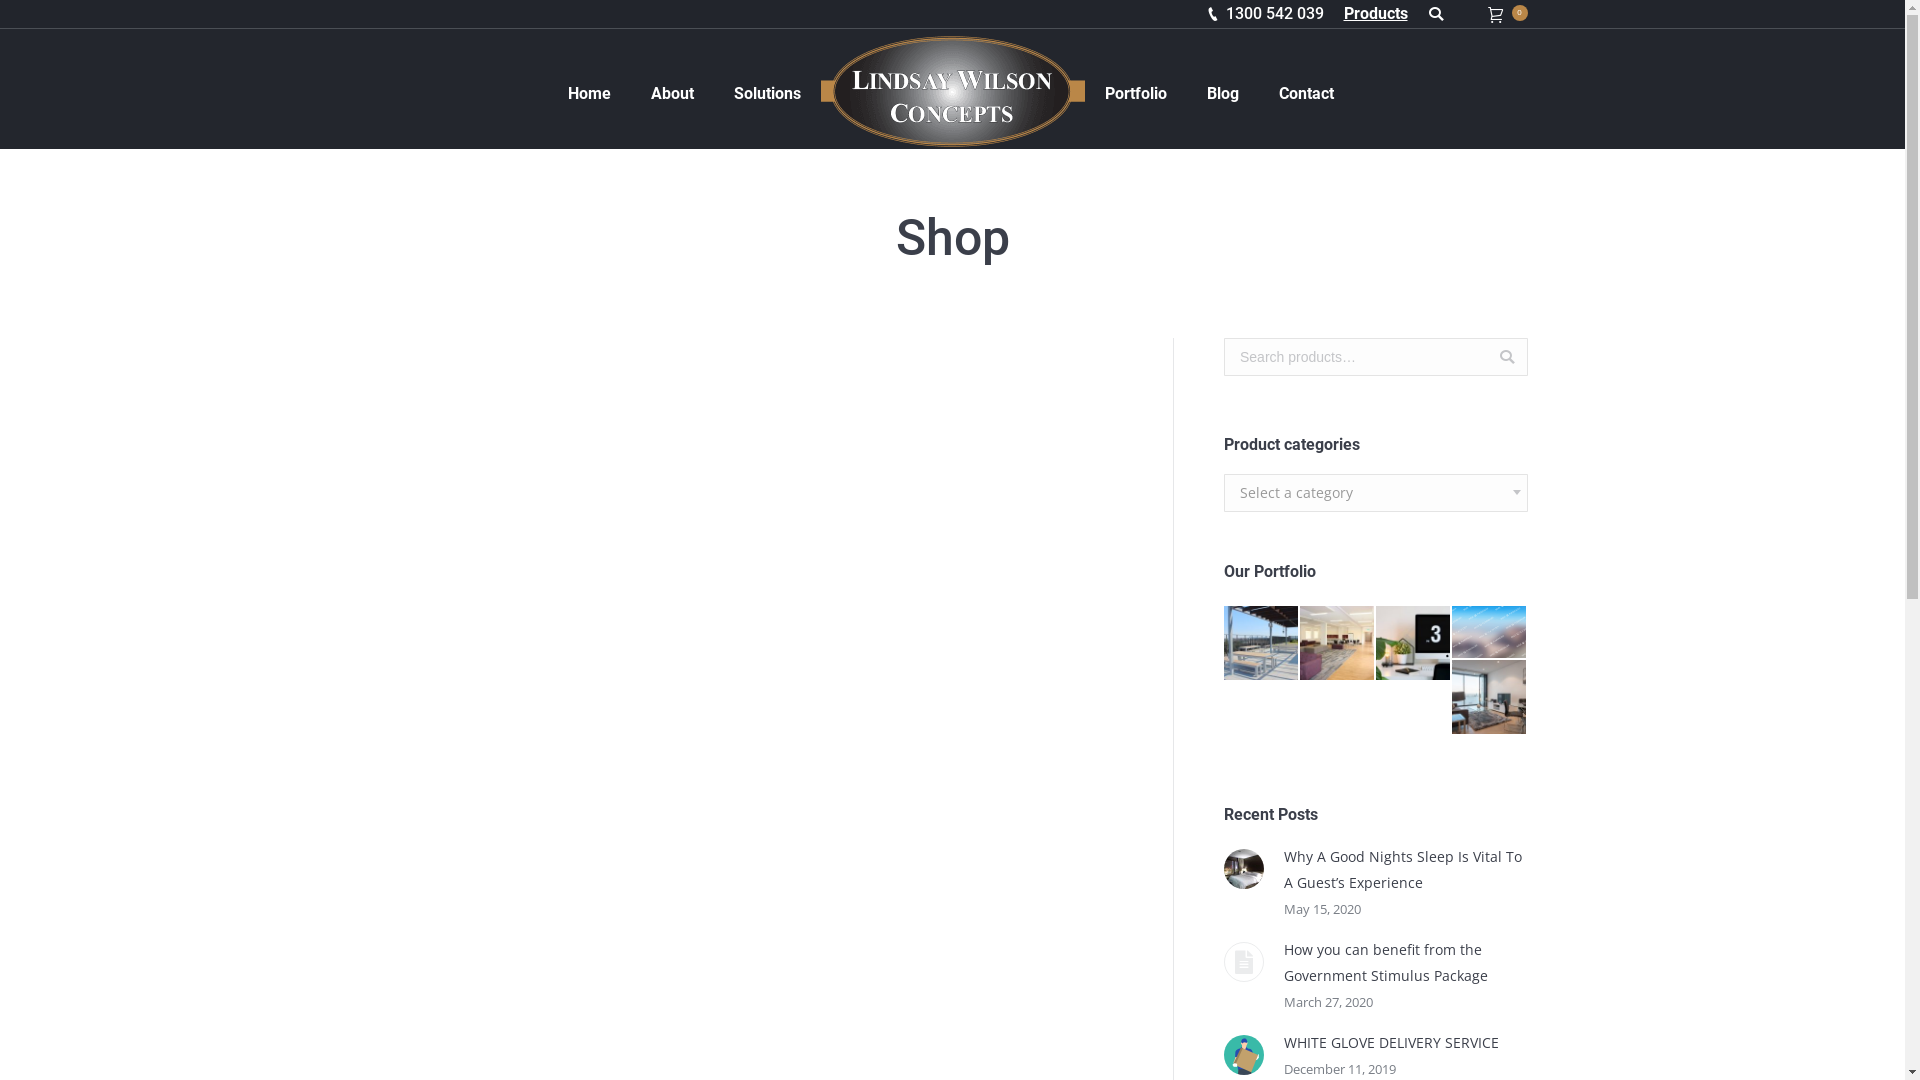  I want to click on Go!, so click(35, 19).